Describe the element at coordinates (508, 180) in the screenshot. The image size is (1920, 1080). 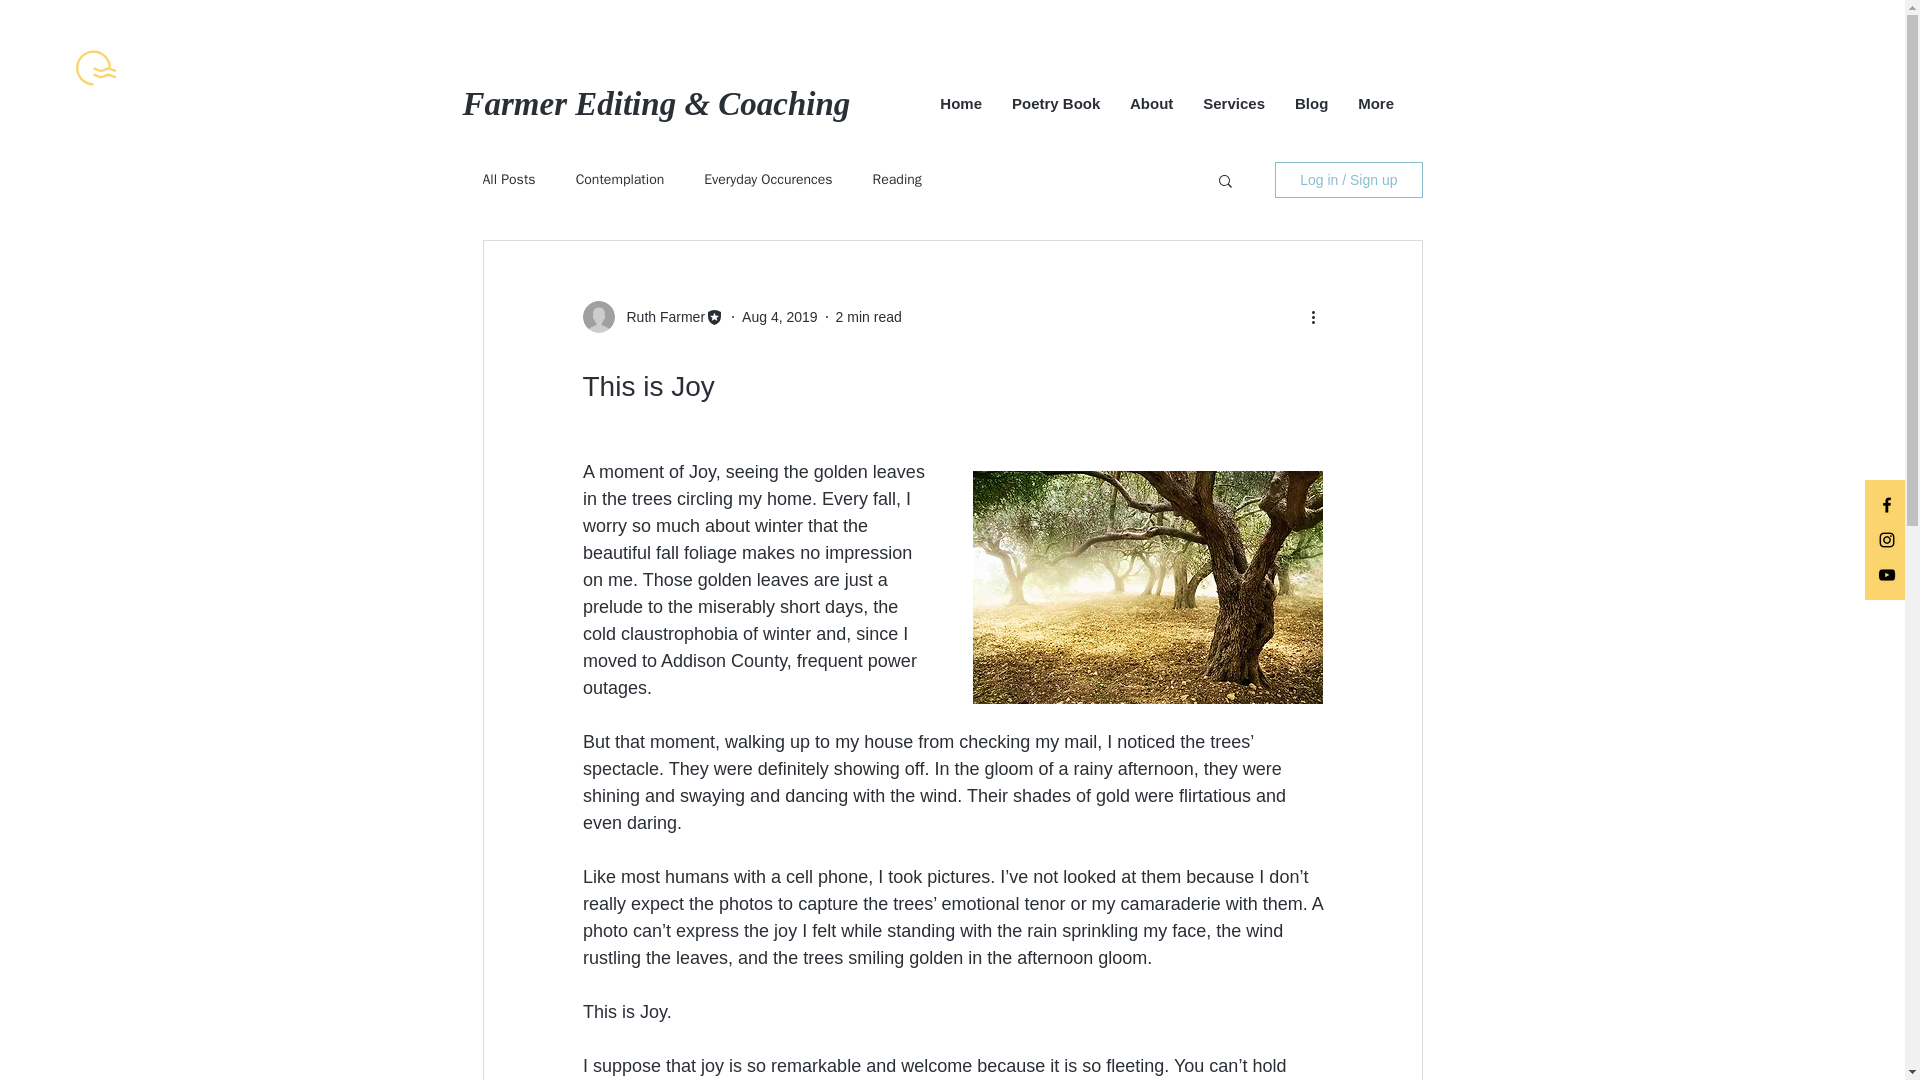
I see `All Posts` at that location.